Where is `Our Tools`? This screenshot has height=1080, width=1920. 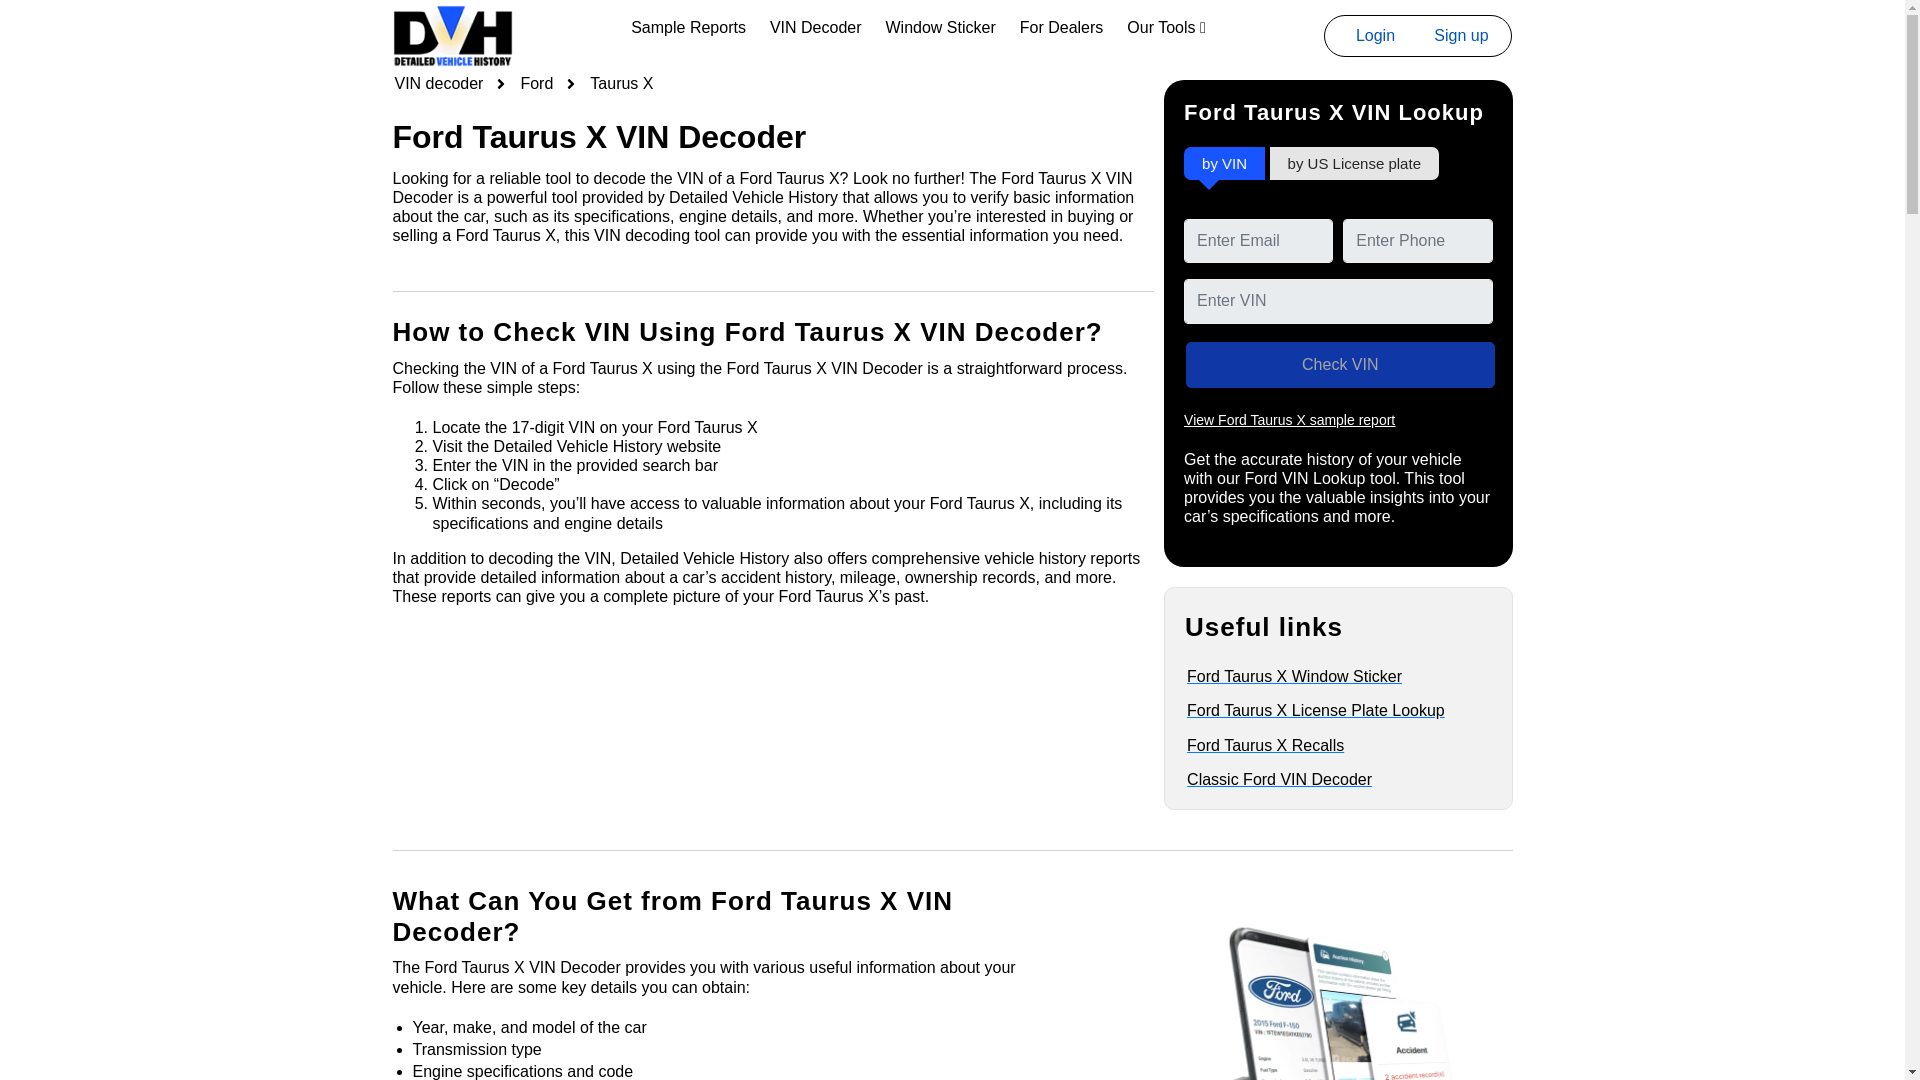
Our Tools is located at coordinates (1166, 27).